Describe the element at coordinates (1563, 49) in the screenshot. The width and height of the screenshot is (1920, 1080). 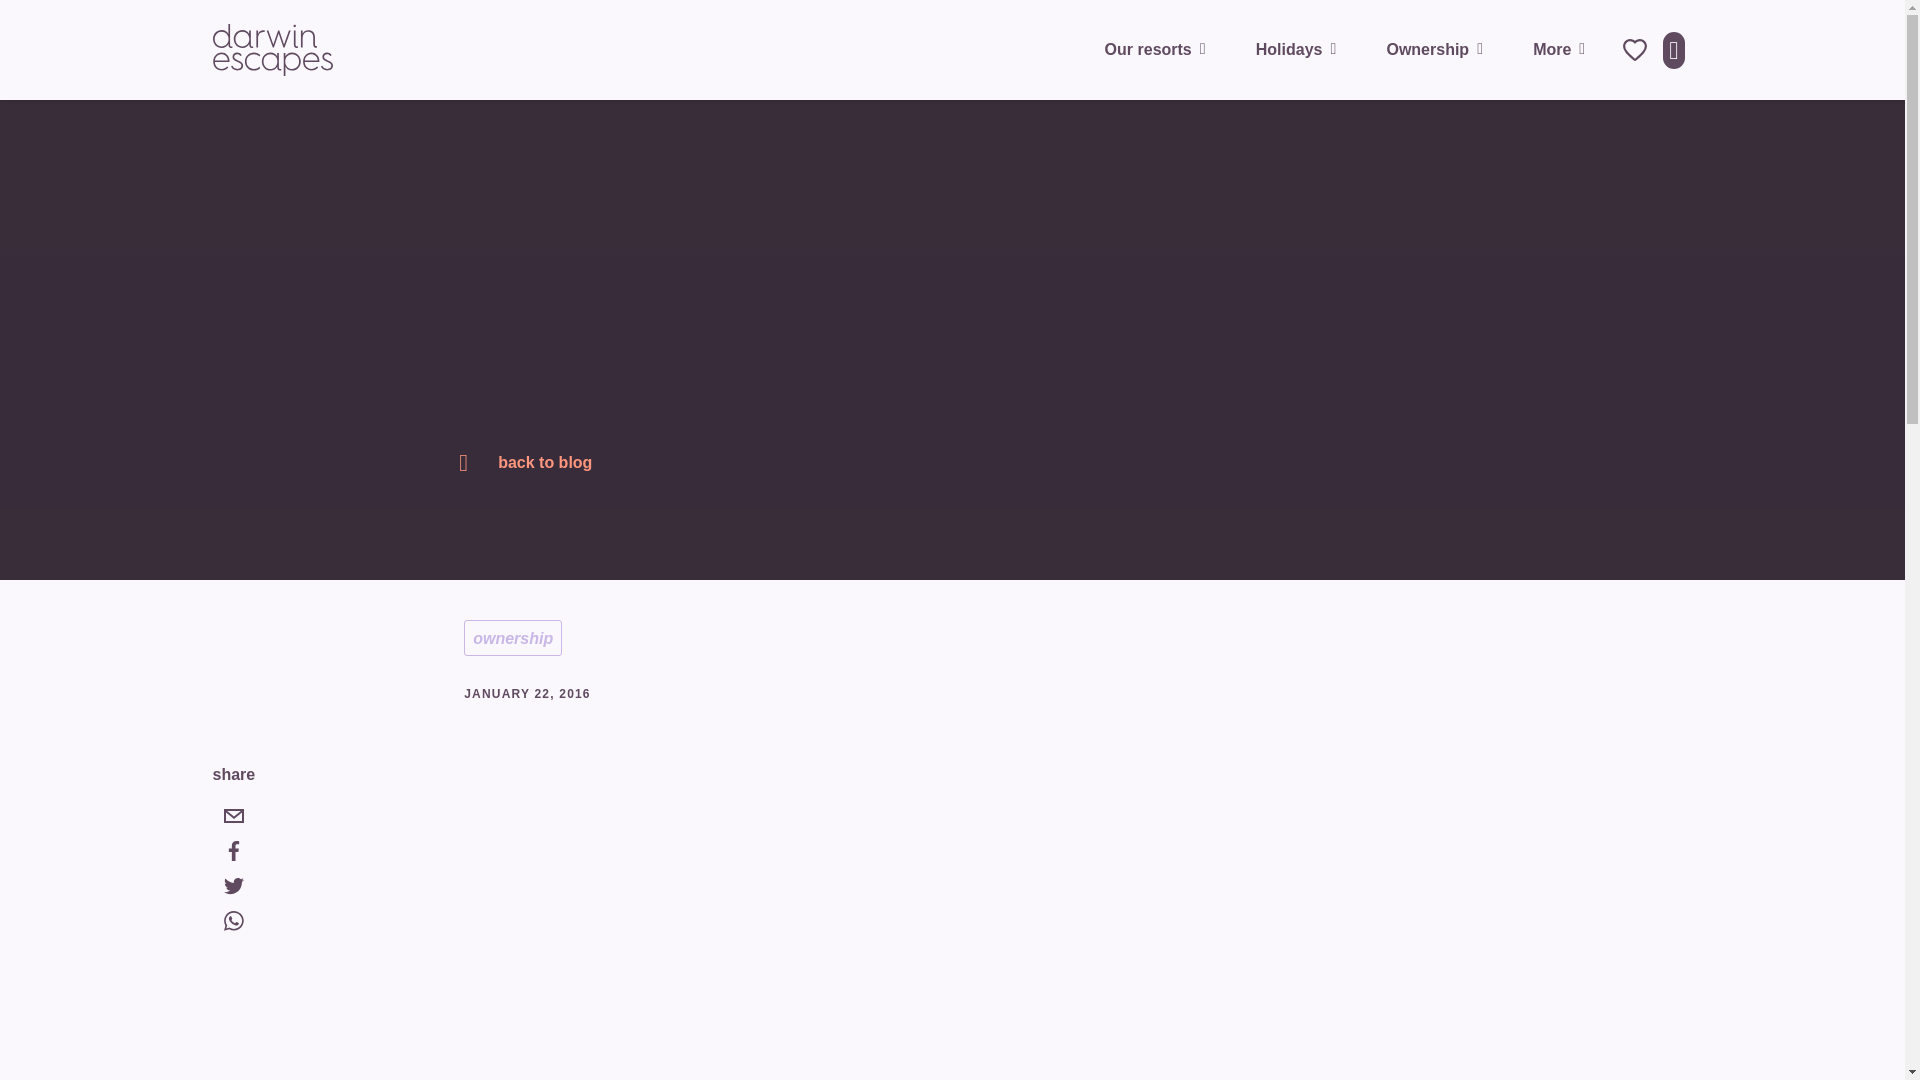
I see `More` at that location.